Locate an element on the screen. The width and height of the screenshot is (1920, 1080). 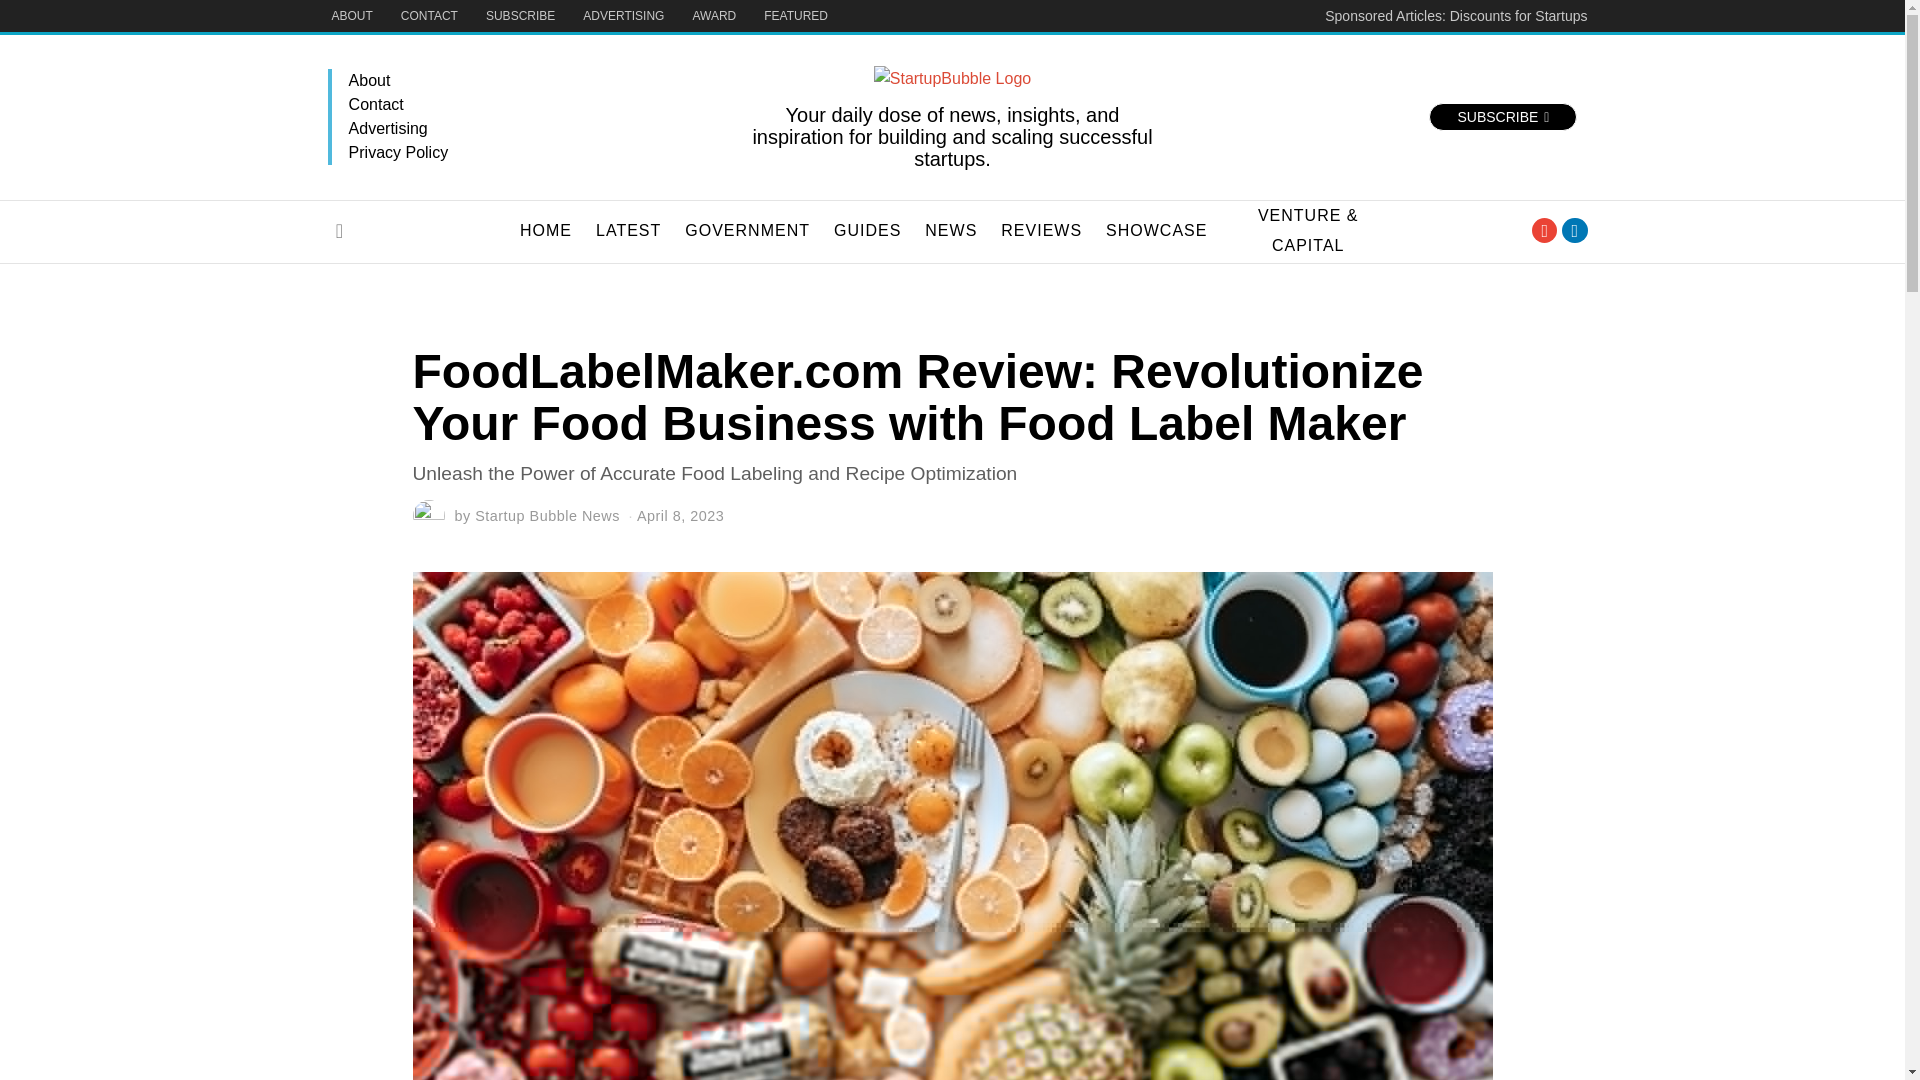
Go is located at coordinates (340, 230).